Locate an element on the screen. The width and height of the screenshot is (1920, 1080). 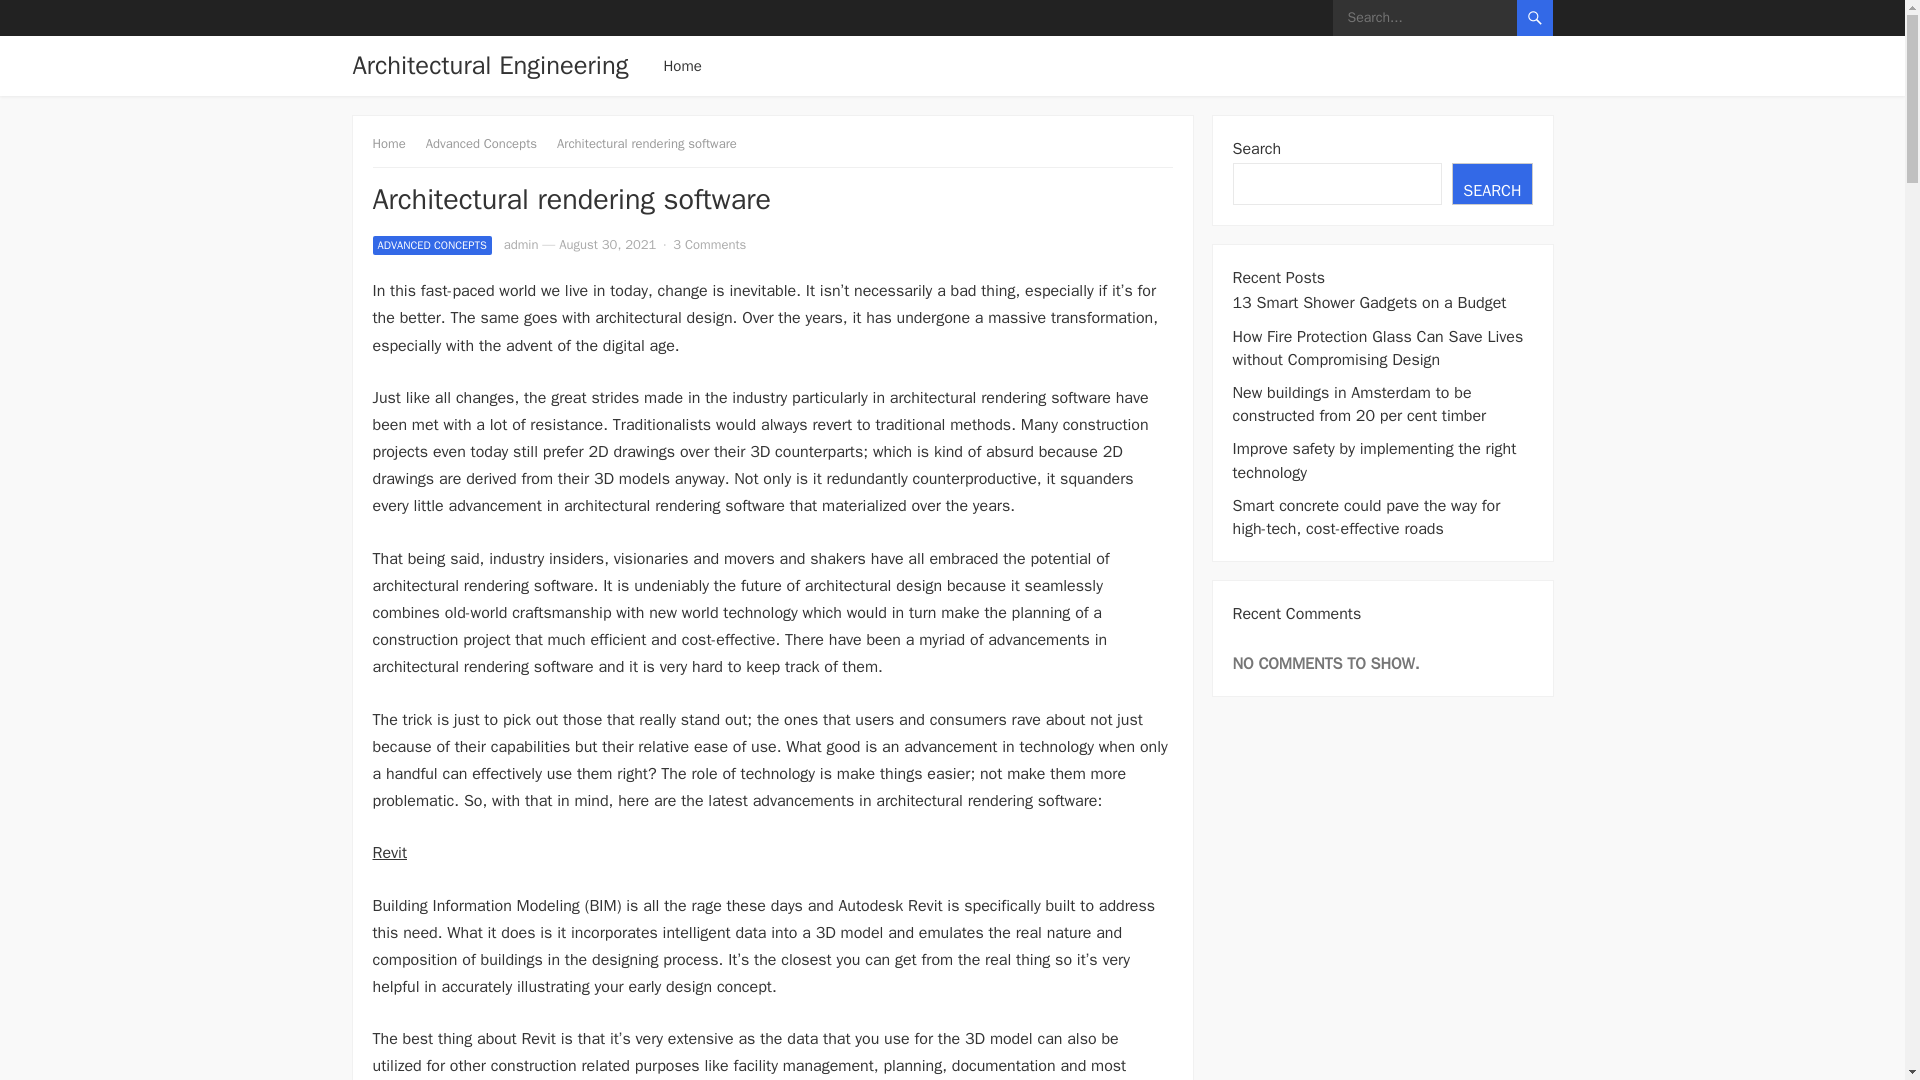
ADVANCED CONCEPTS is located at coordinates (432, 245).